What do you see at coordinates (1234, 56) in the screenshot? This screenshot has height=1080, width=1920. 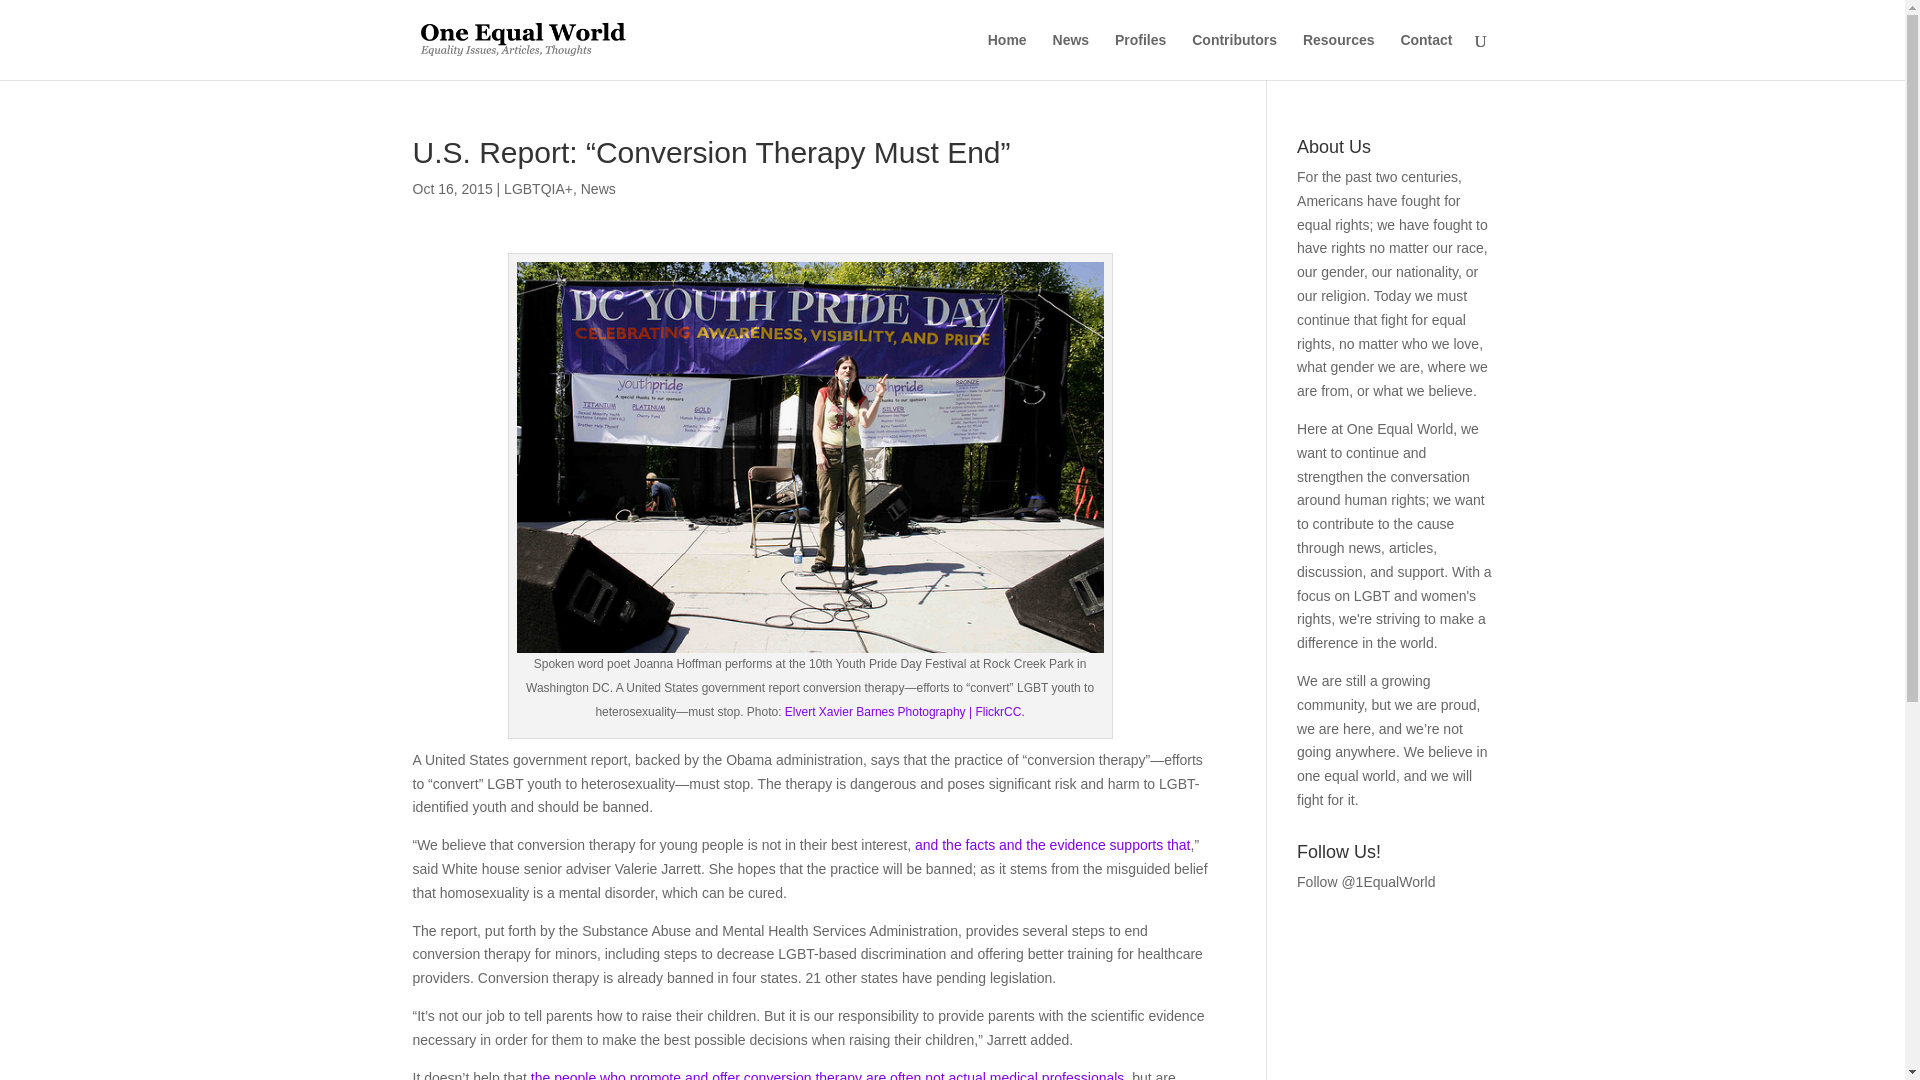 I see `Contributors` at bounding box center [1234, 56].